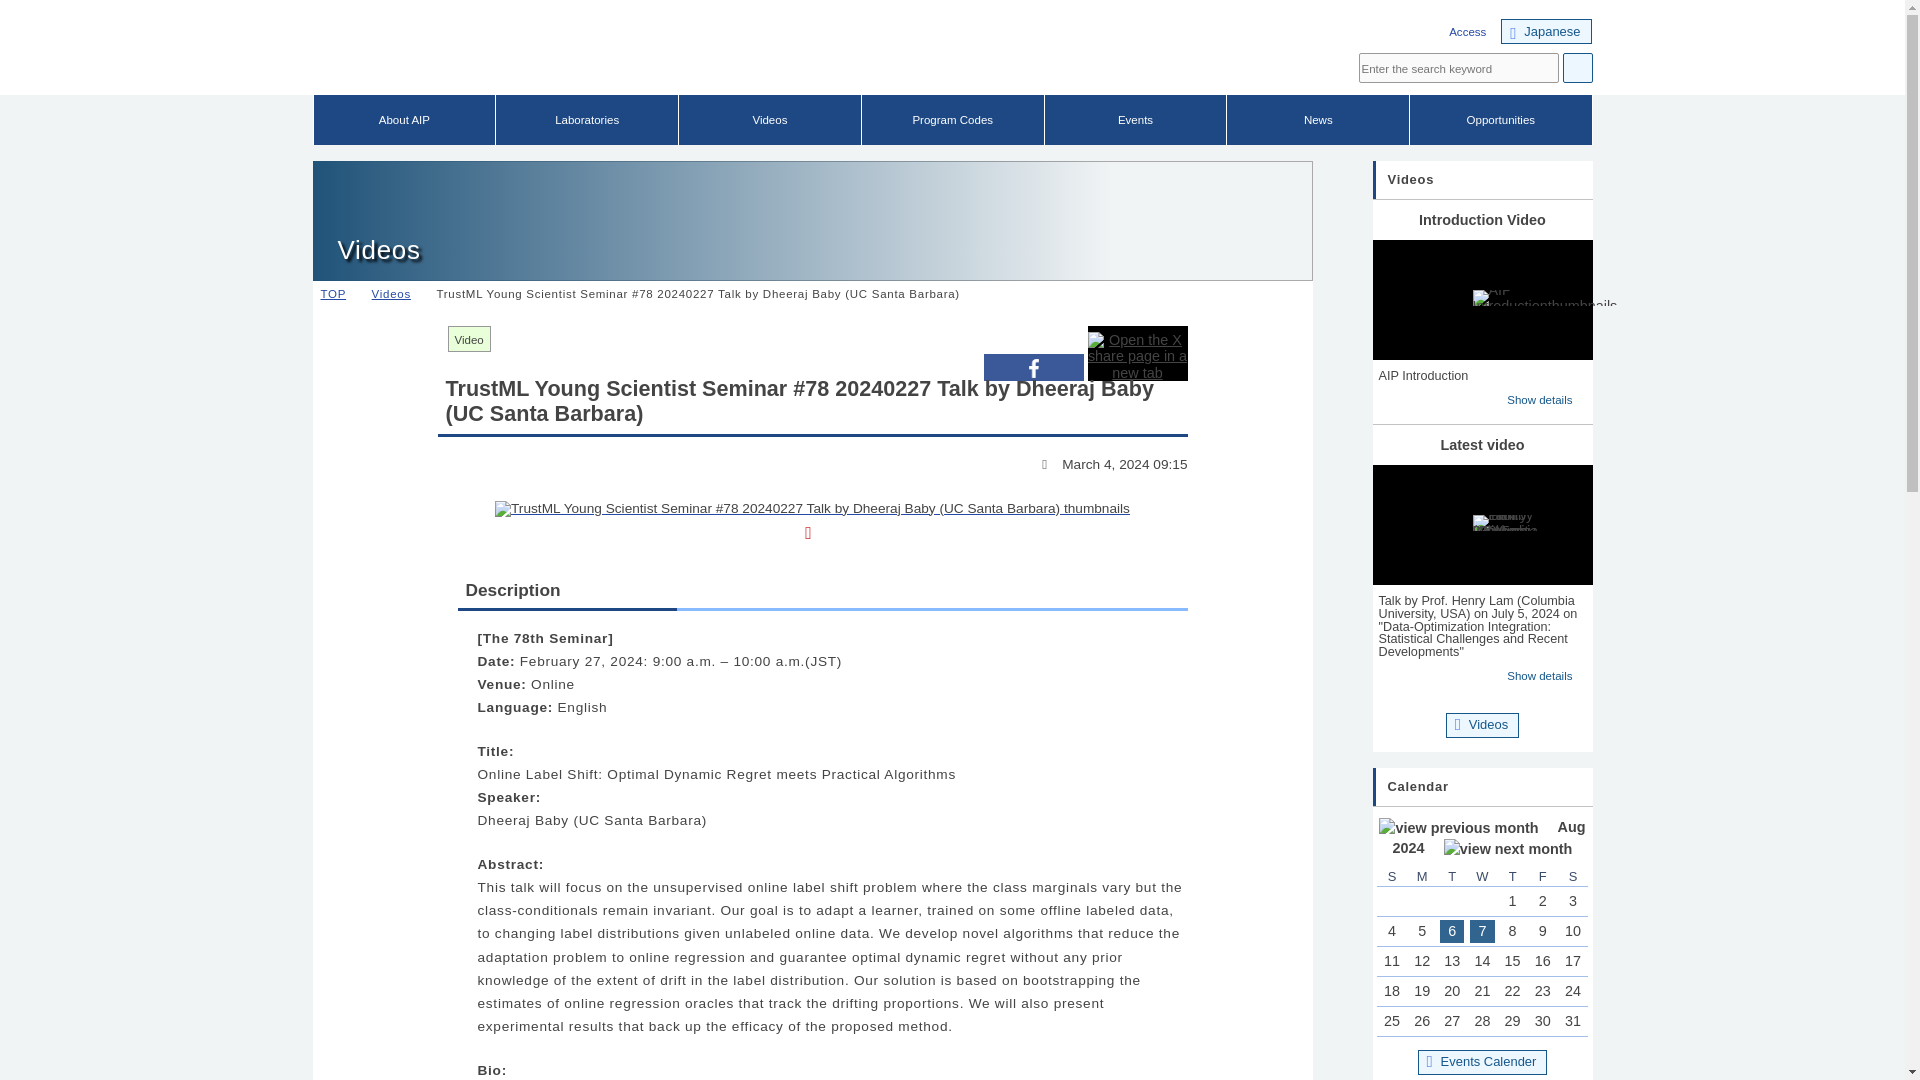 Image resolution: width=1920 pixels, height=1080 pixels. What do you see at coordinates (586, 120) in the screenshot?
I see `Laboratories` at bounding box center [586, 120].